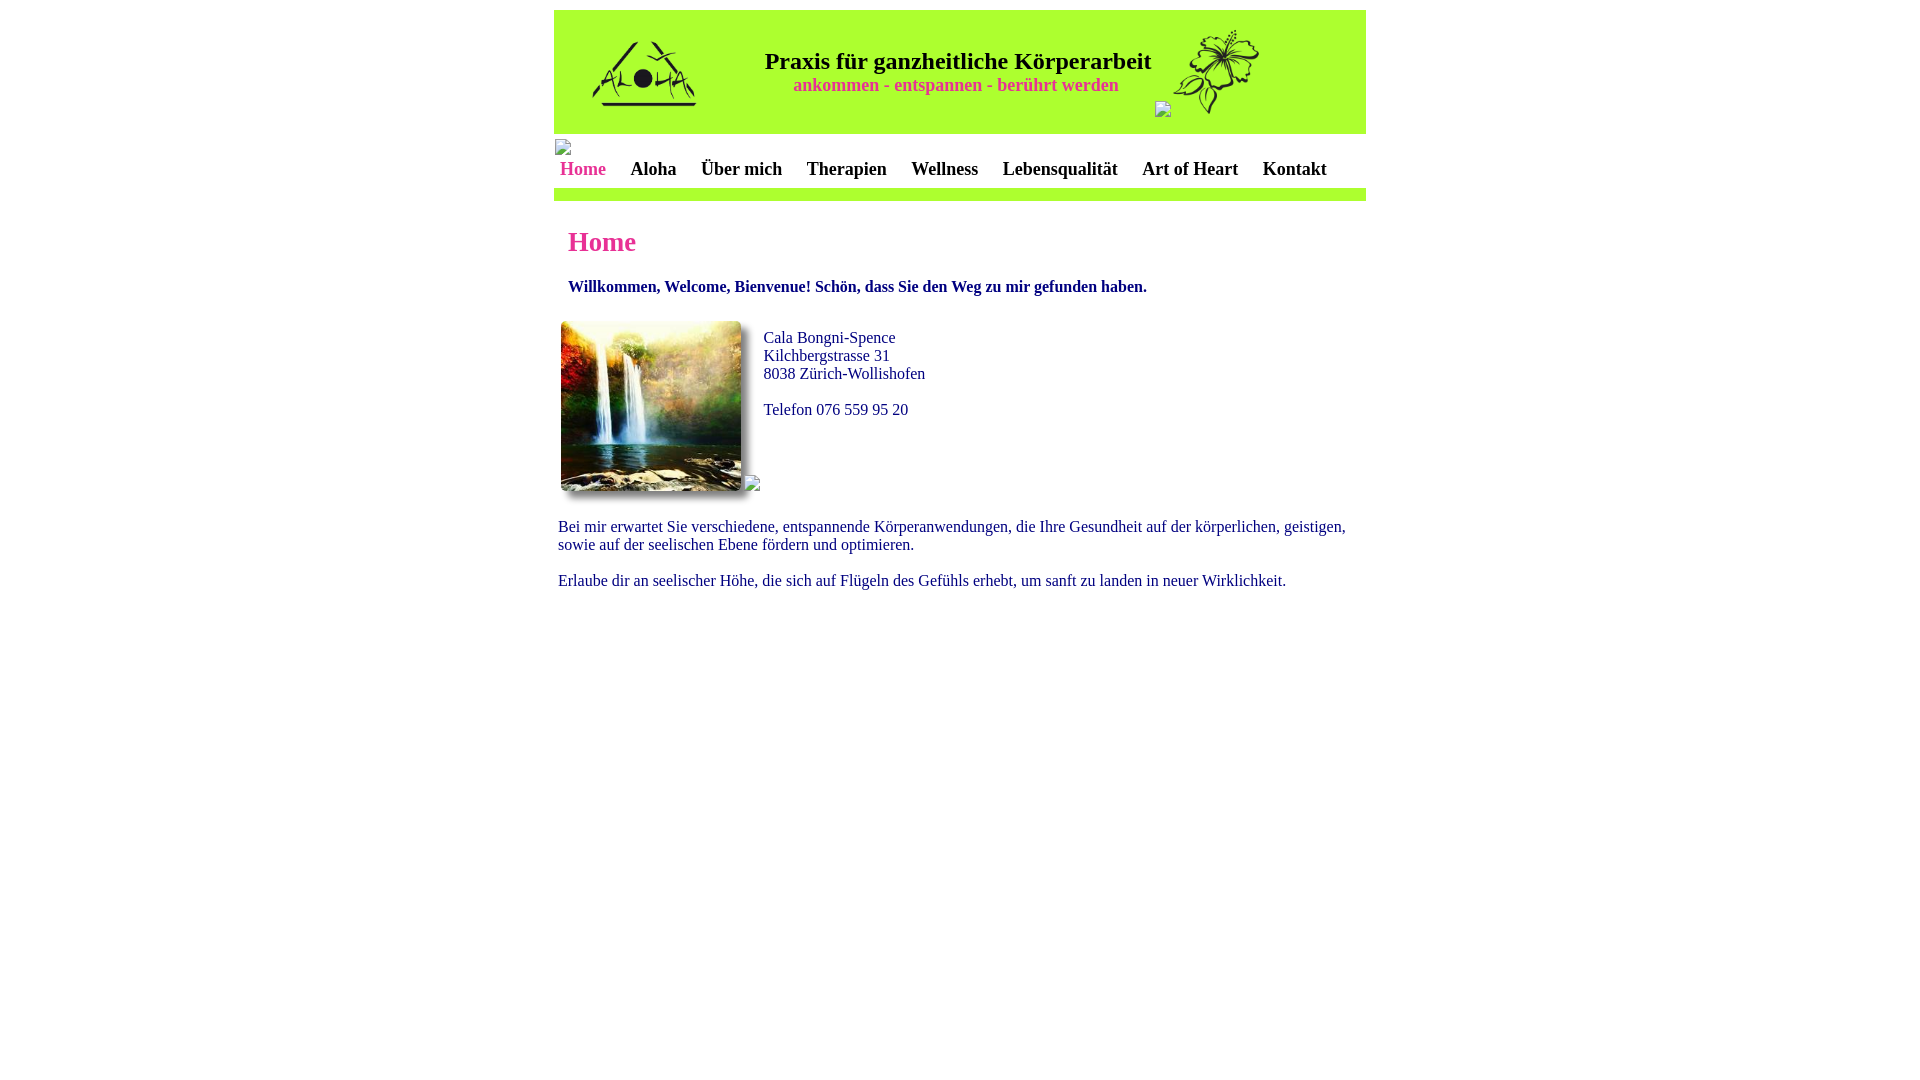 This screenshot has width=1920, height=1080. What do you see at coordinates (651, 406) in the screenshot?
I see `The Peaceful Land` at bounding box center [651, 406].